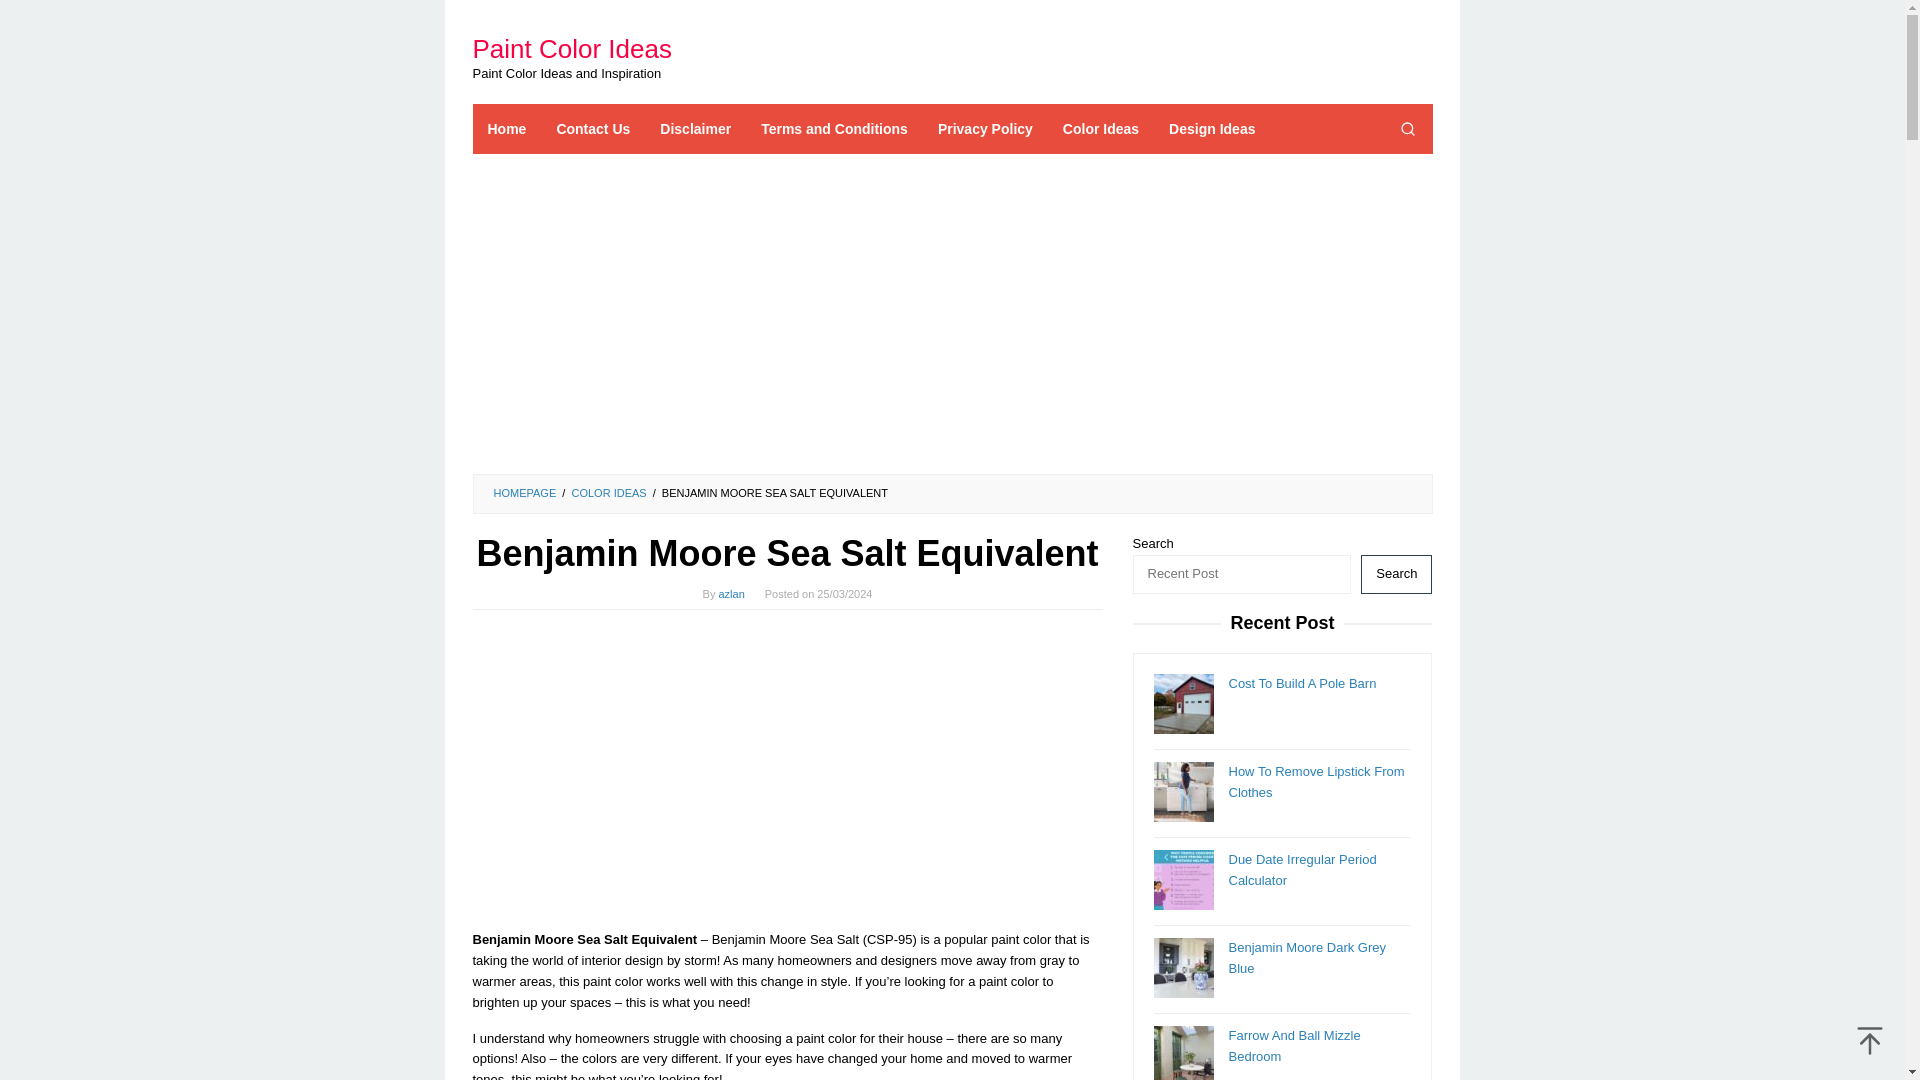 Image resolution: width=1920 pixels, height=1080 pixels. Describe the element at coordinates (696, 128) in the screenshot. I see `Disclaimer` at that location.